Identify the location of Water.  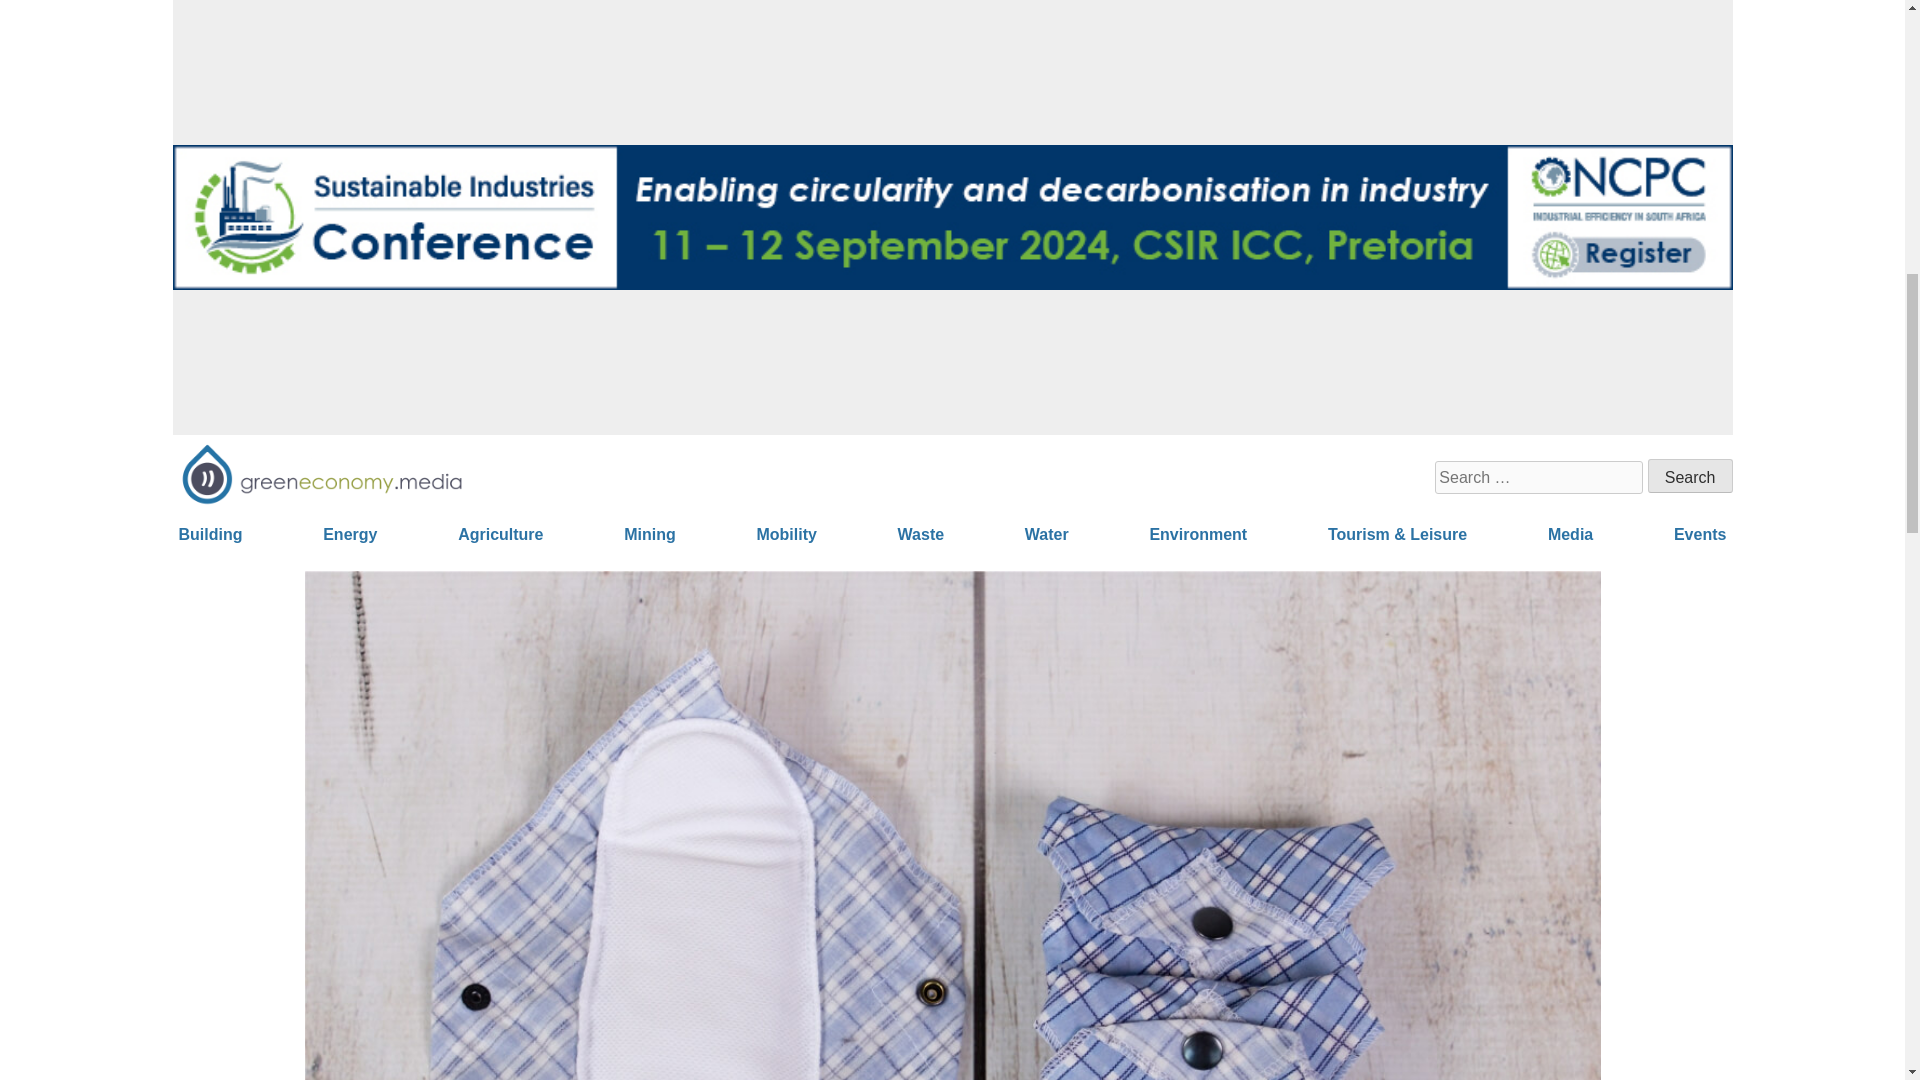
(1047, 534).